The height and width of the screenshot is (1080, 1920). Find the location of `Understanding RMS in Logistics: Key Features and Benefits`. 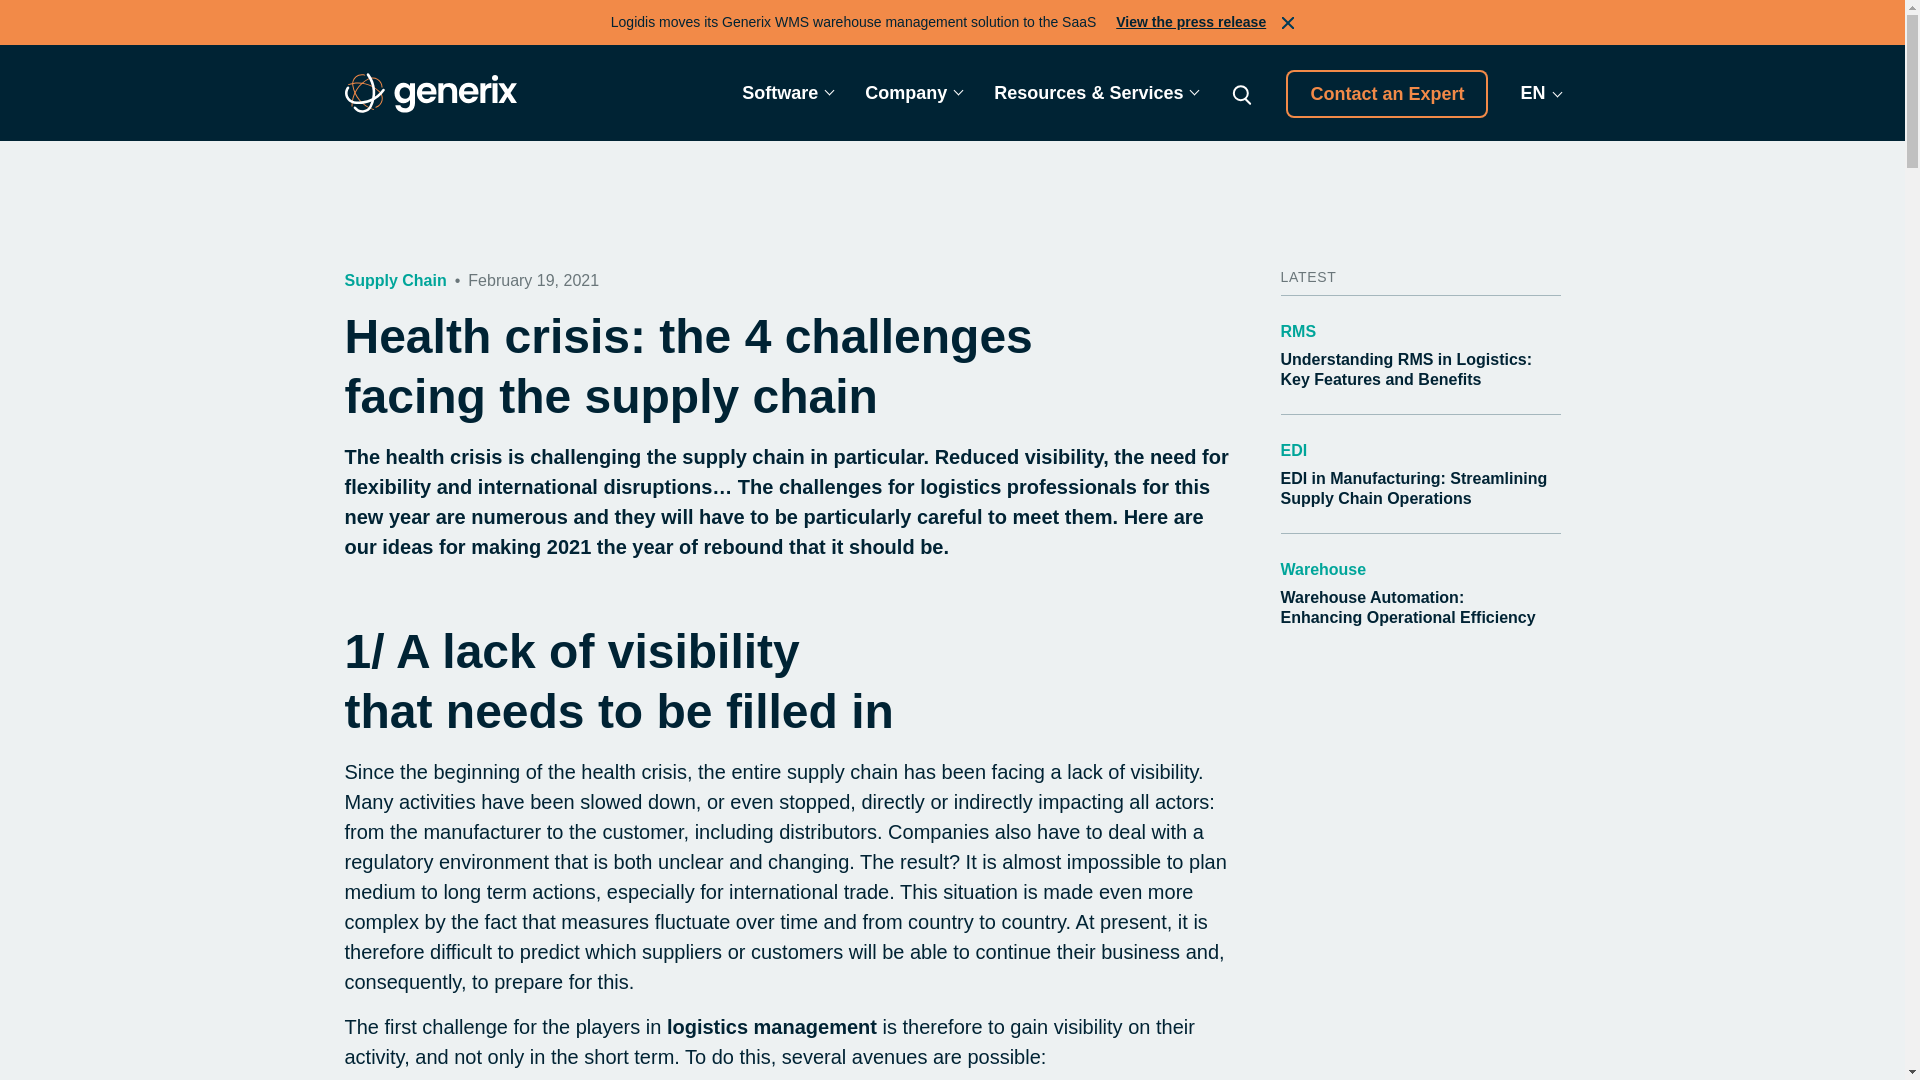

Understanding RMS in Logistics: Key Features and Benefits is located at coordinates (1406, 368).